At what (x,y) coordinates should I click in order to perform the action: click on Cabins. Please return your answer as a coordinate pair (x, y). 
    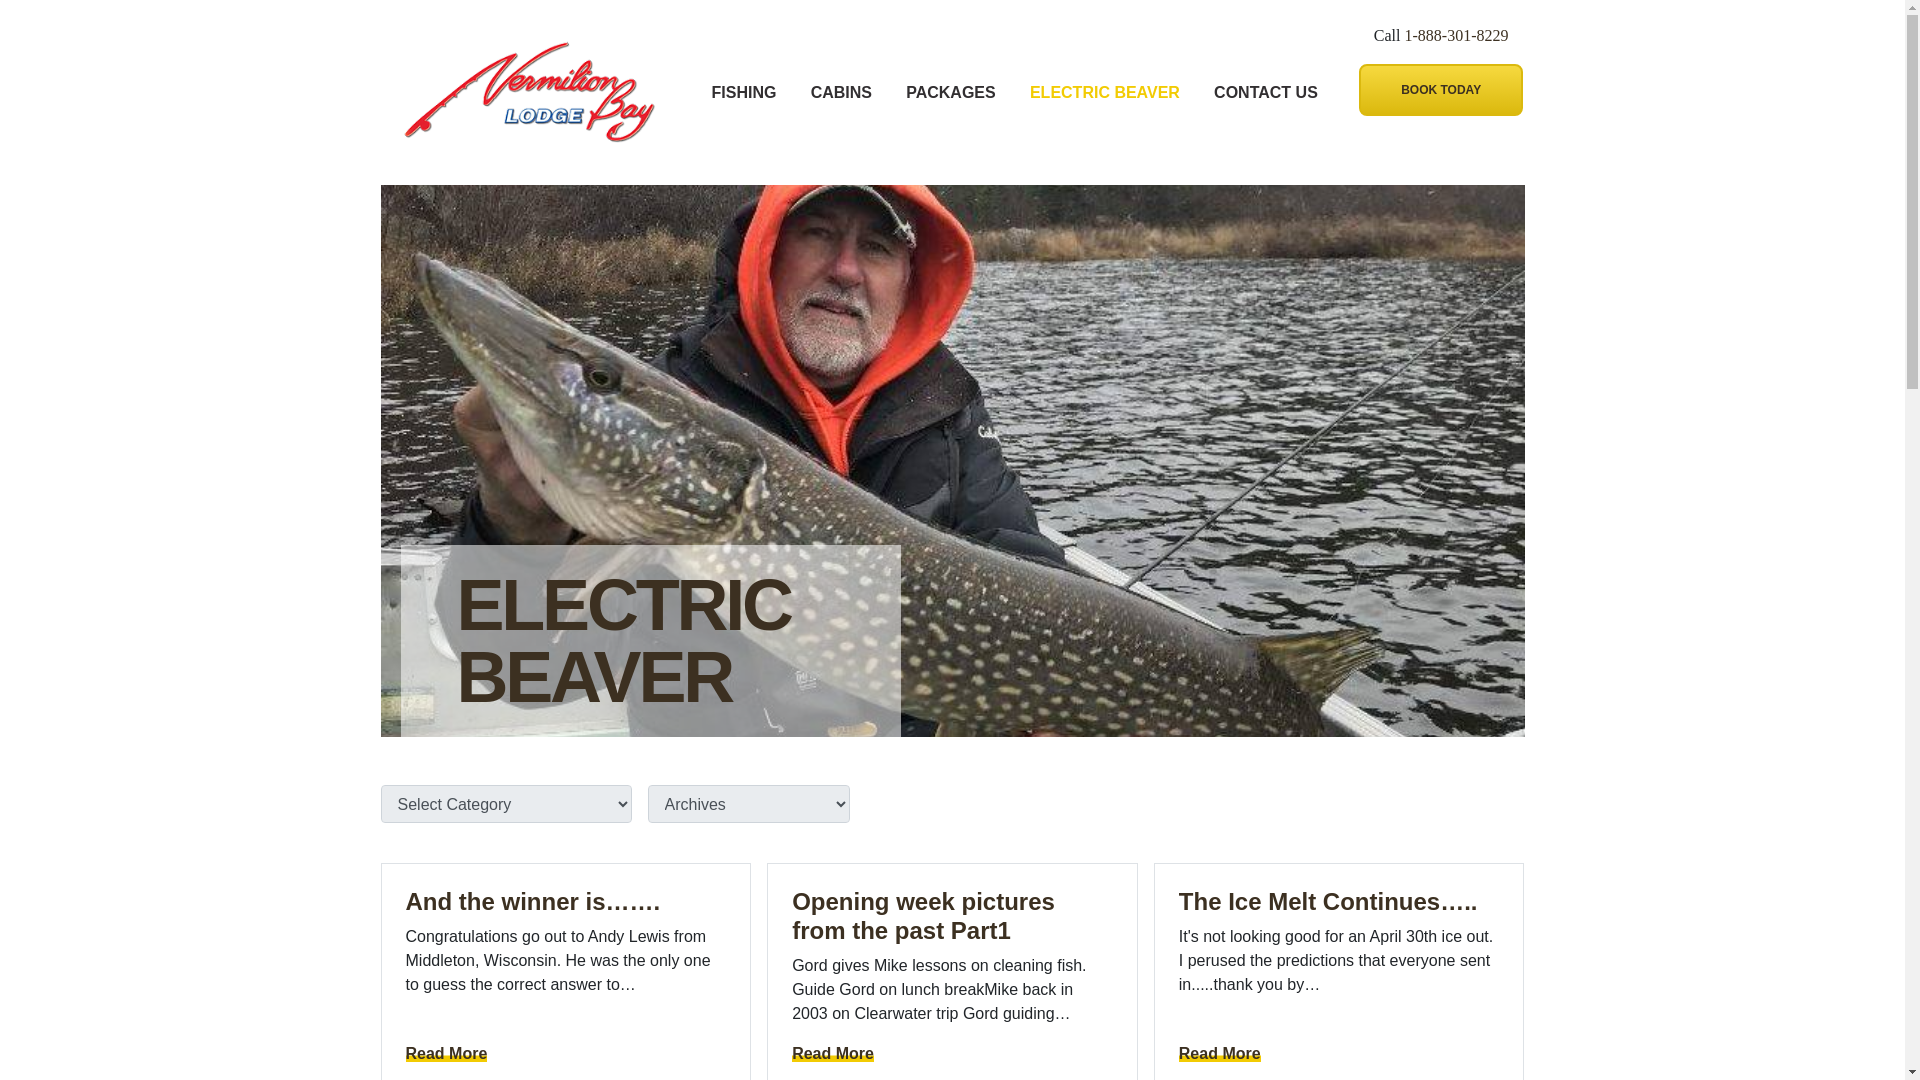
    Looking at the image, I should click on (840, 92).